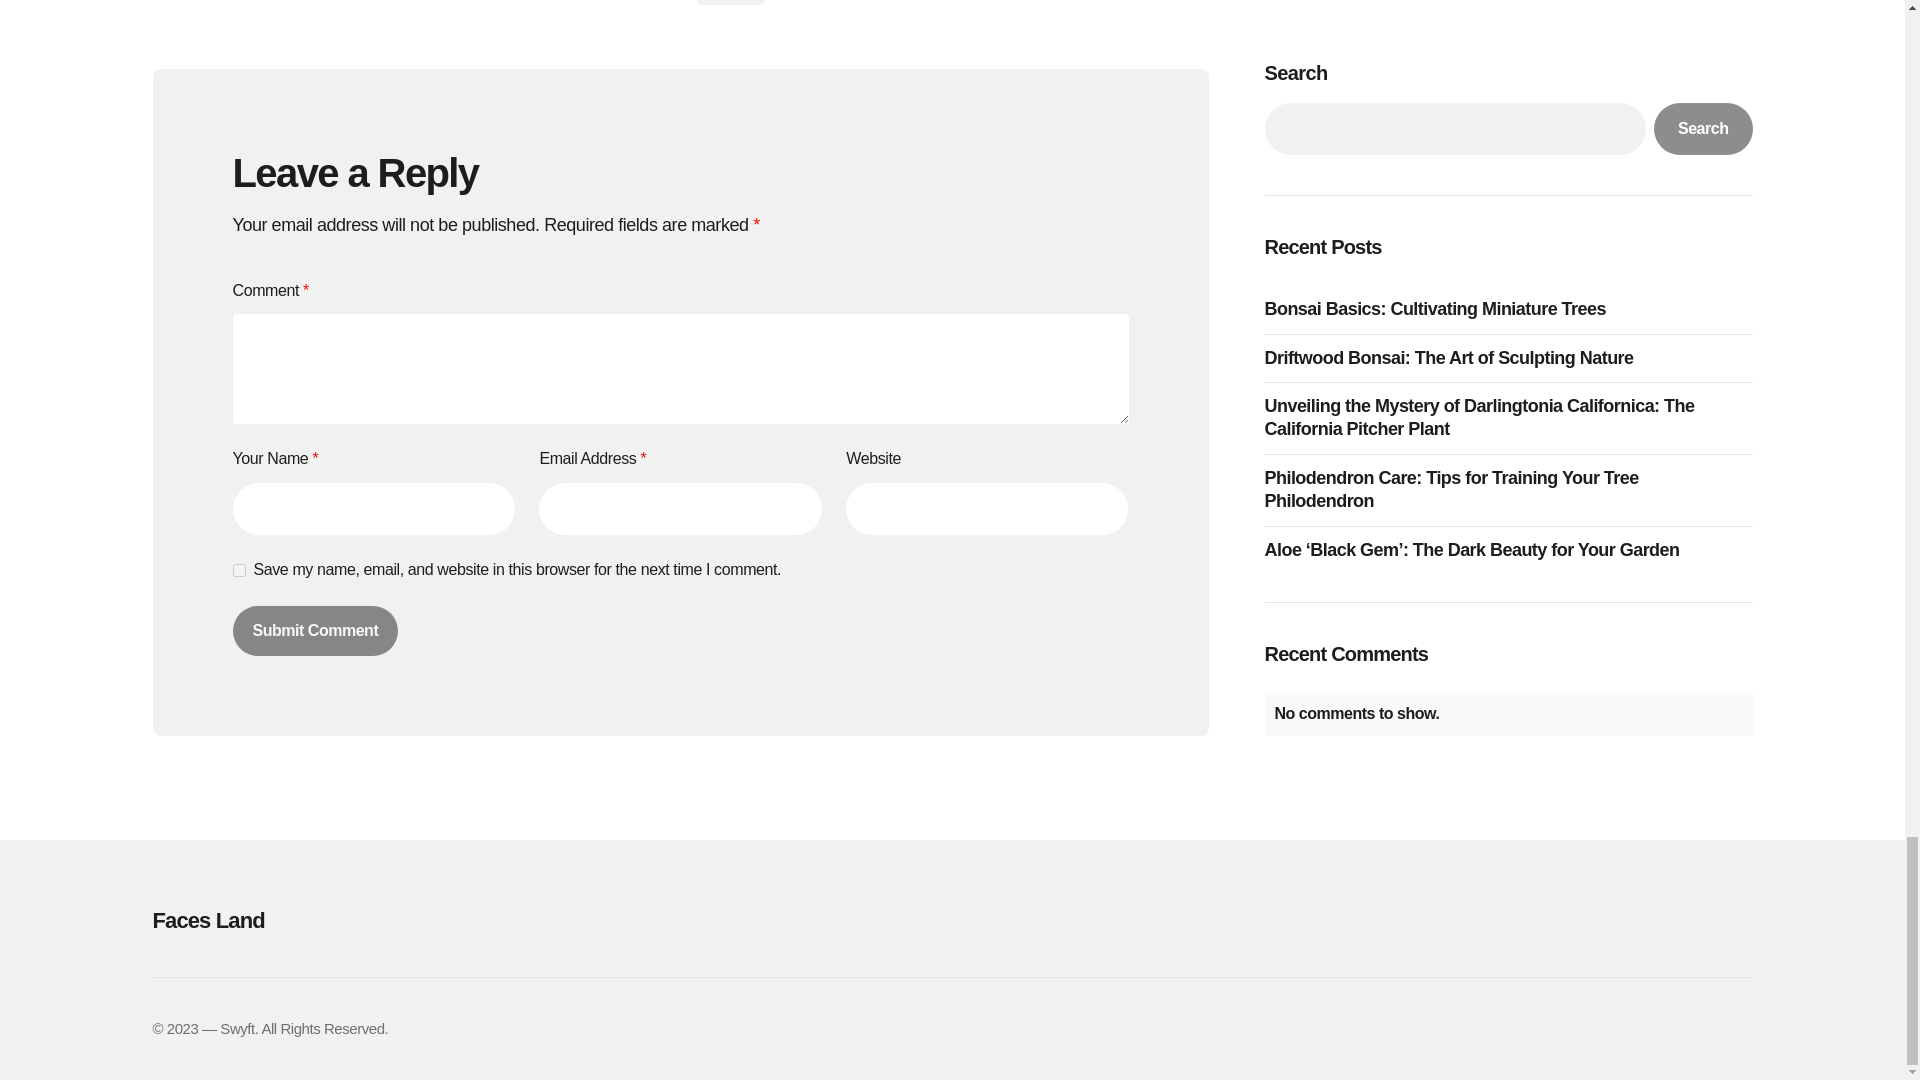 This screenshot has width=1920, height=1080. I want to click on Faces Land, so click(402, 920).